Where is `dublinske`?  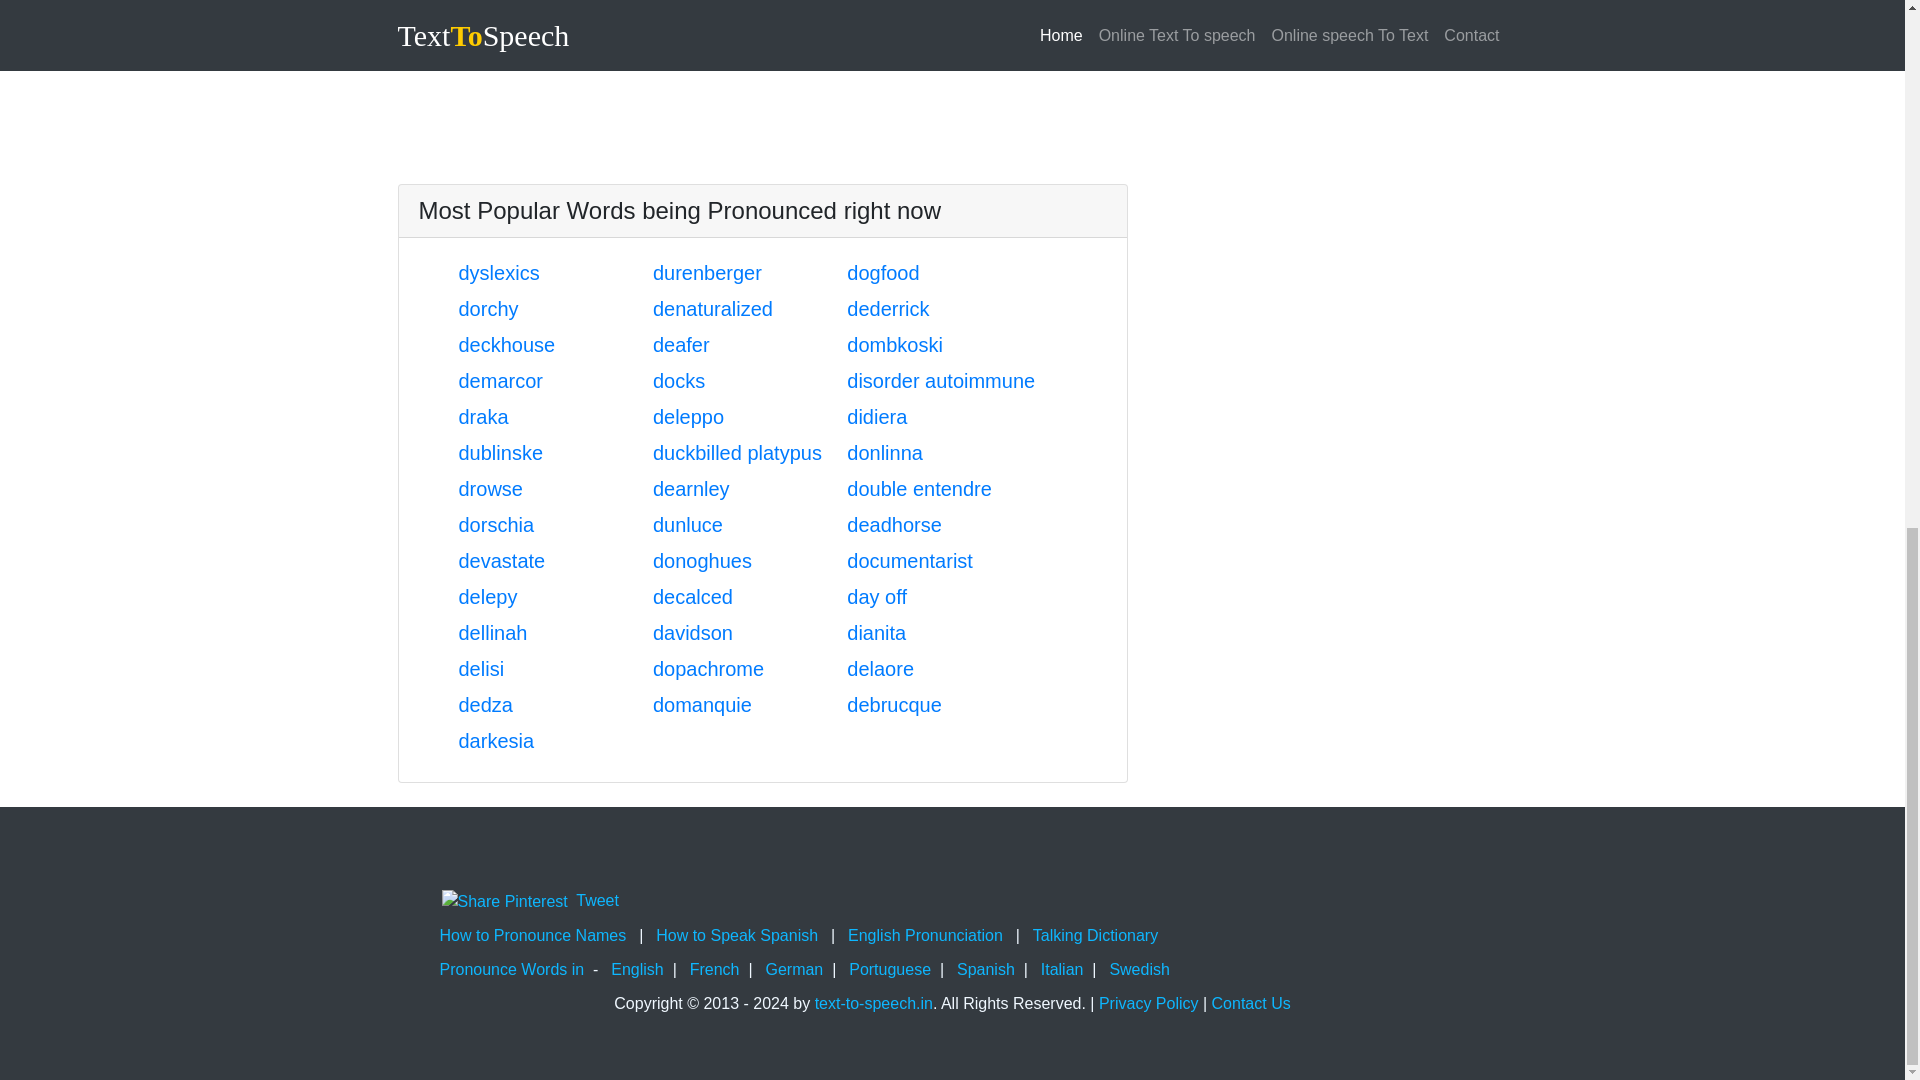 dublinske is located at coordinates (500, 452).